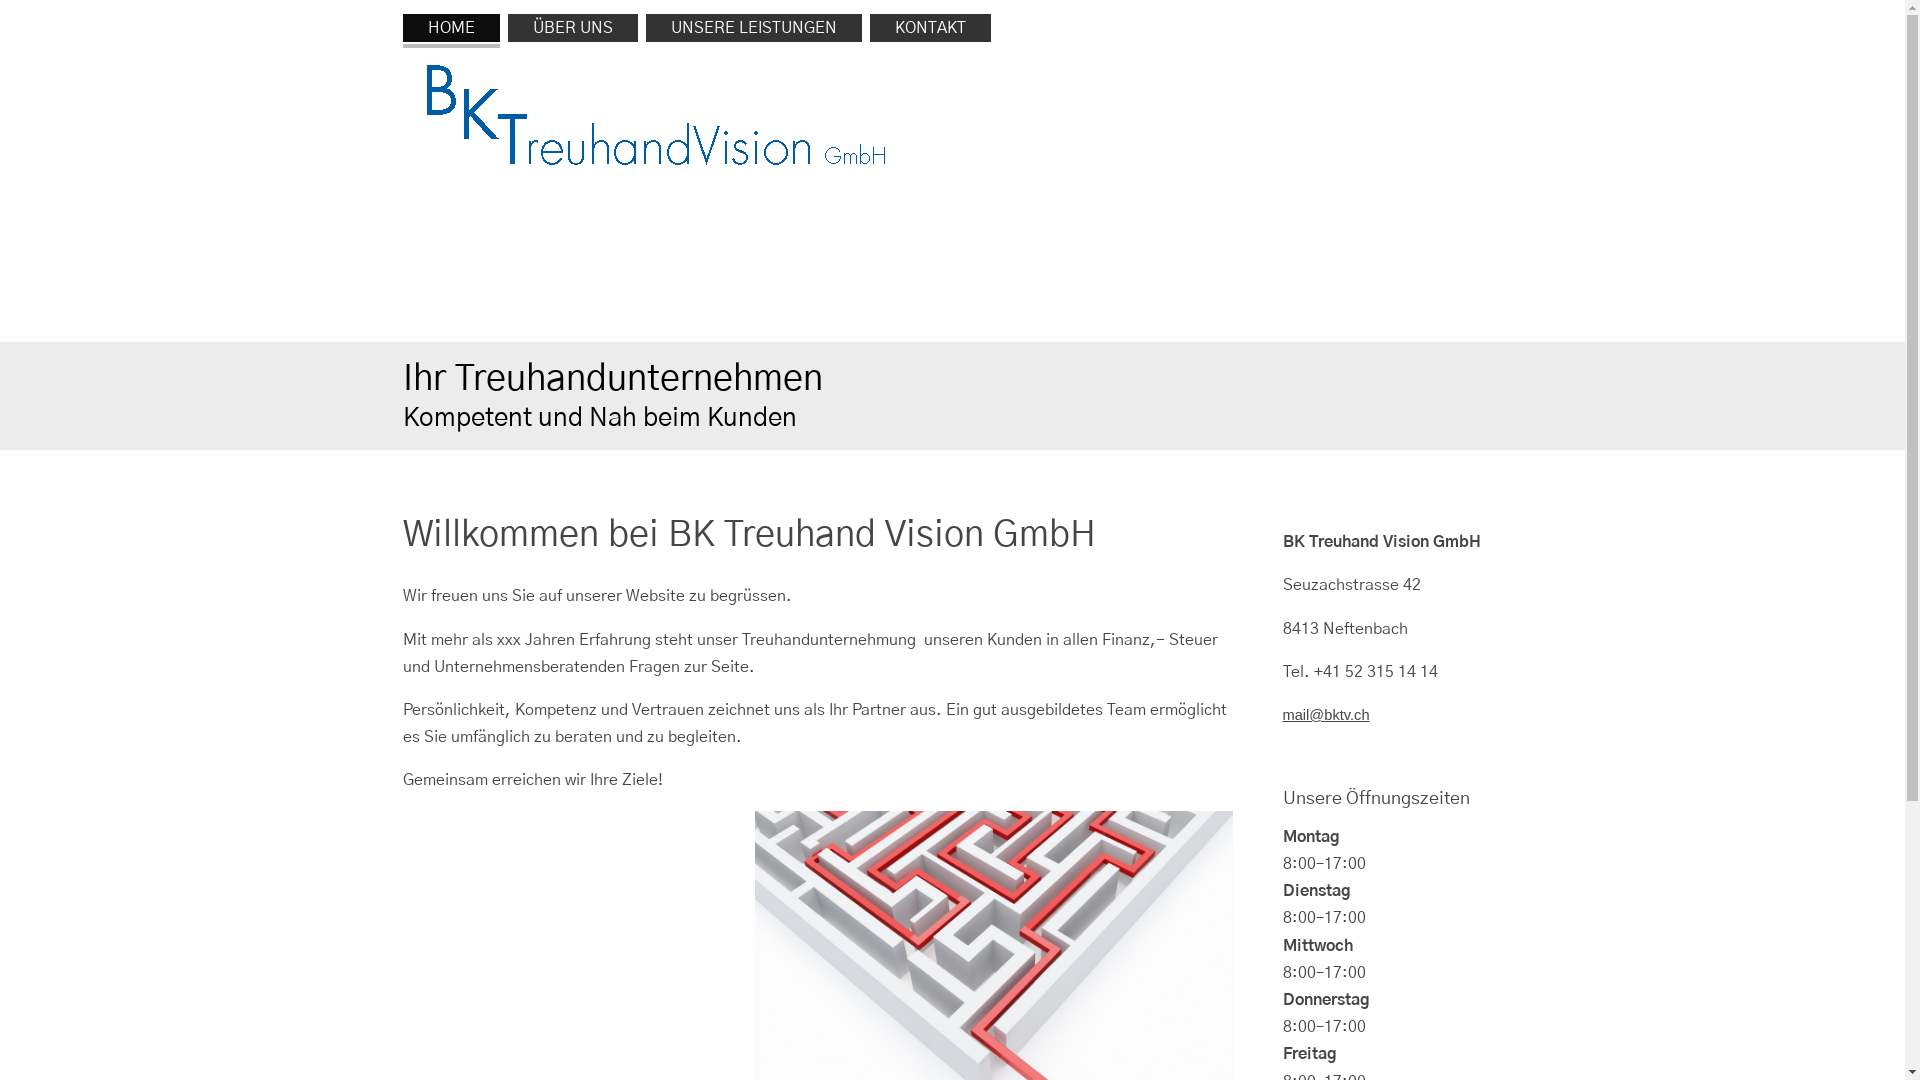  What do you see at coordinates (930, 28) in the screenshot?
I see `KONTAKT` at bounding box center [930, 28].